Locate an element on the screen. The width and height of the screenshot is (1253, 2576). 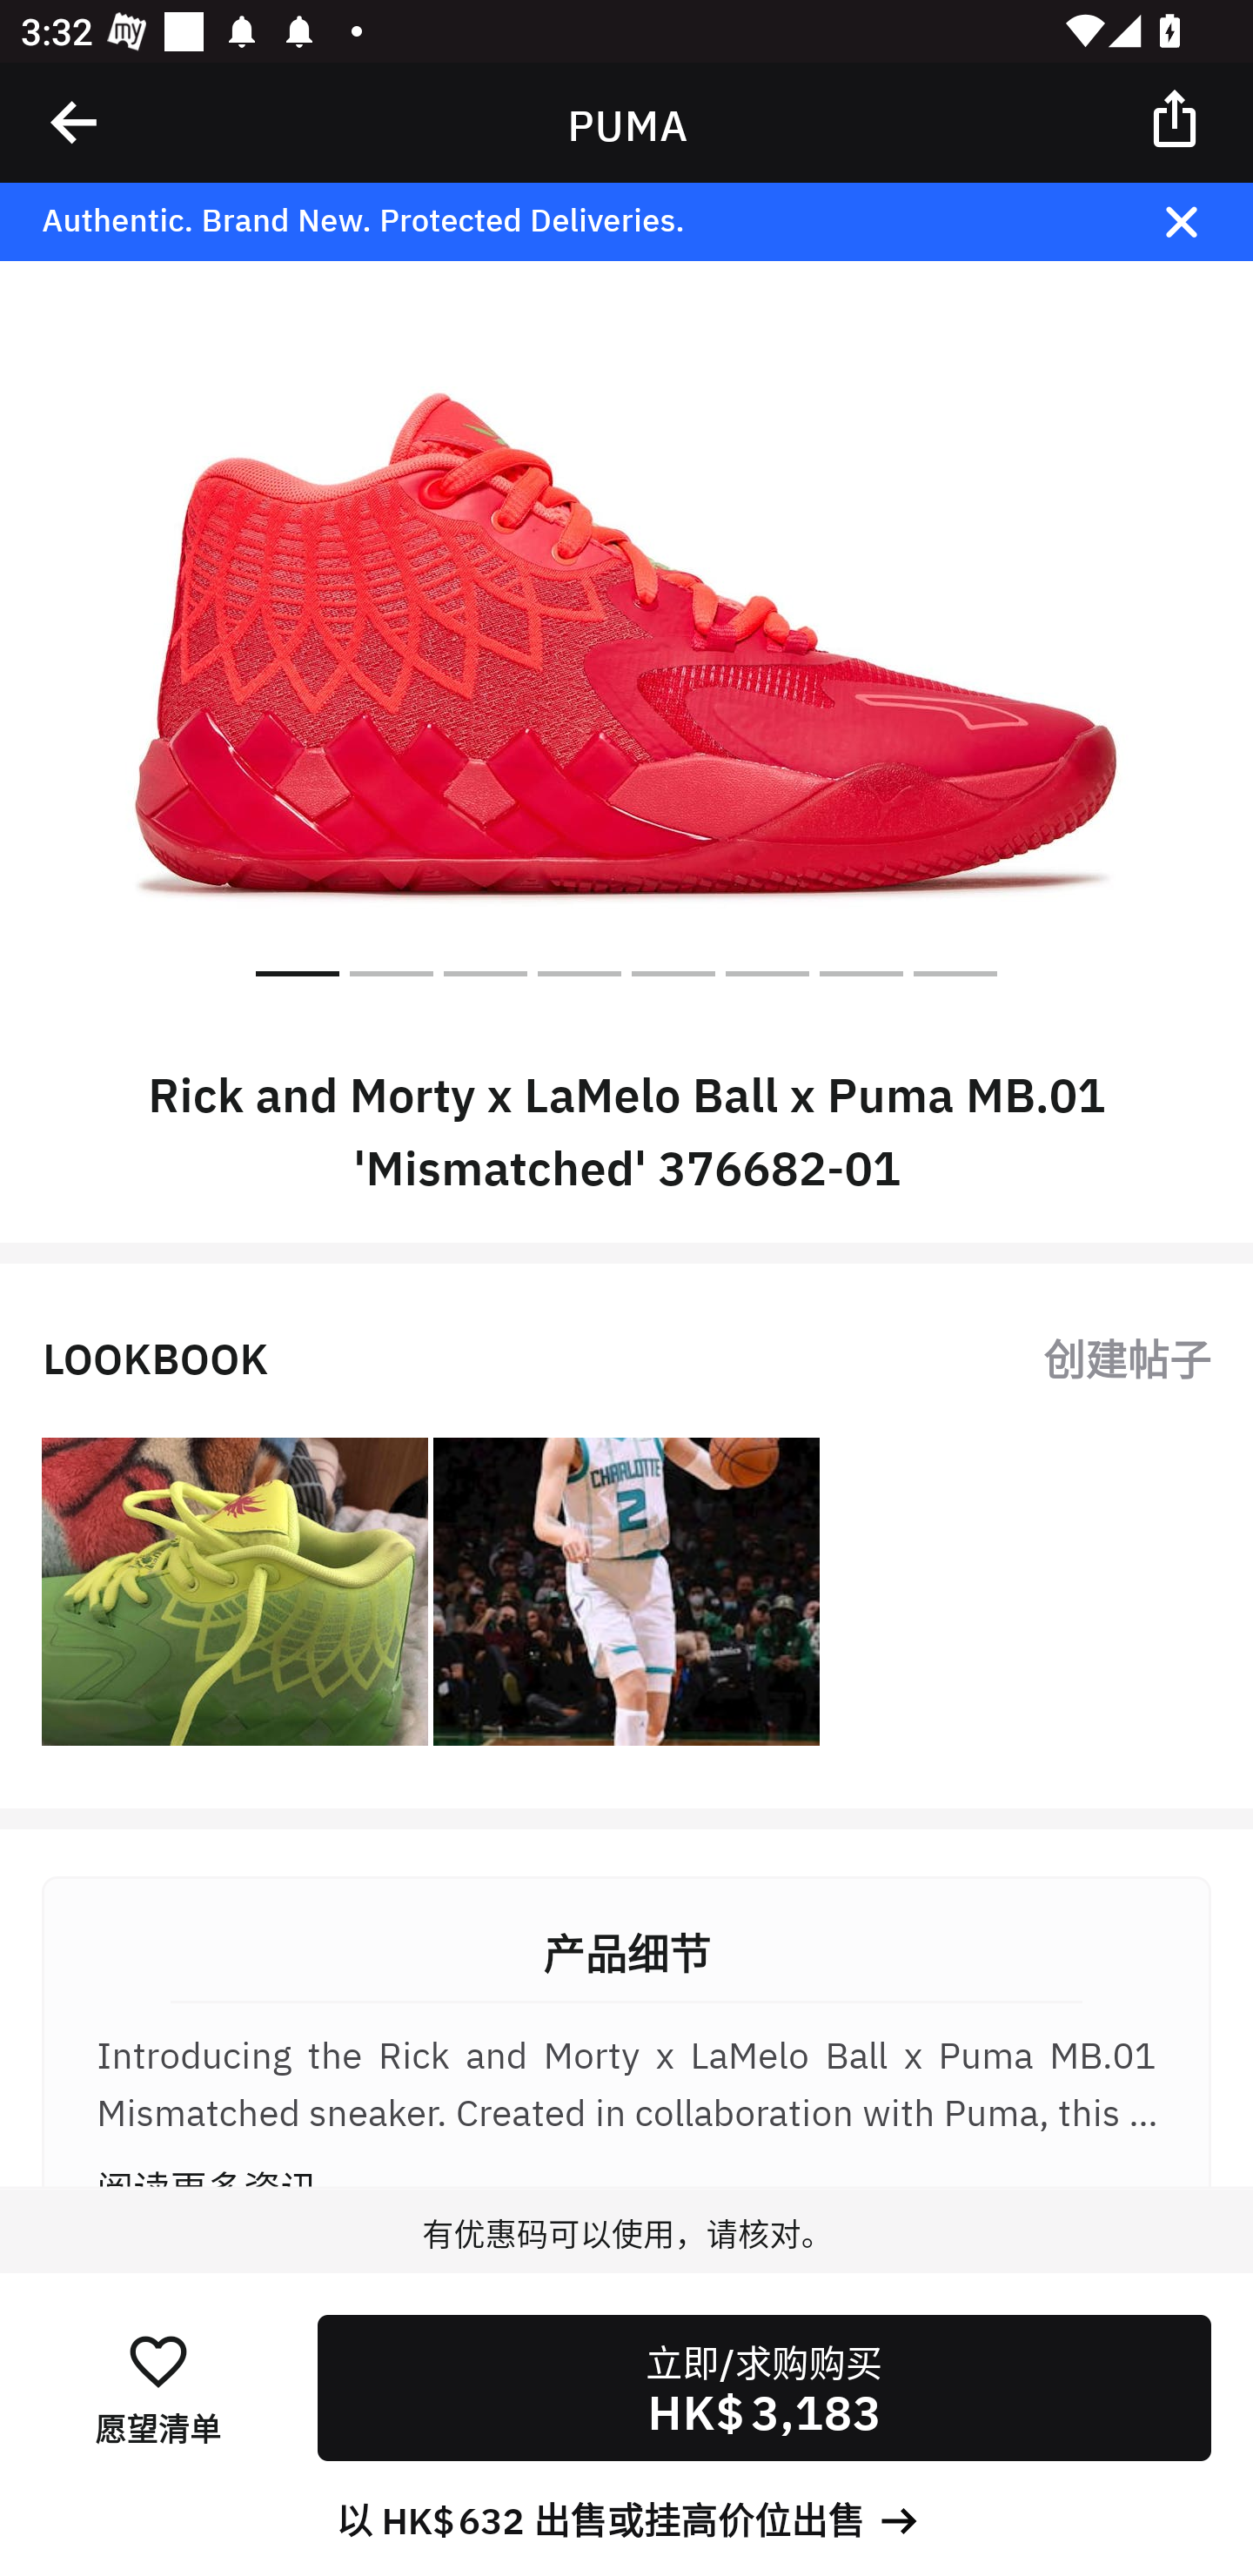
创建帖子 is located at coordinates (1127, 1356).